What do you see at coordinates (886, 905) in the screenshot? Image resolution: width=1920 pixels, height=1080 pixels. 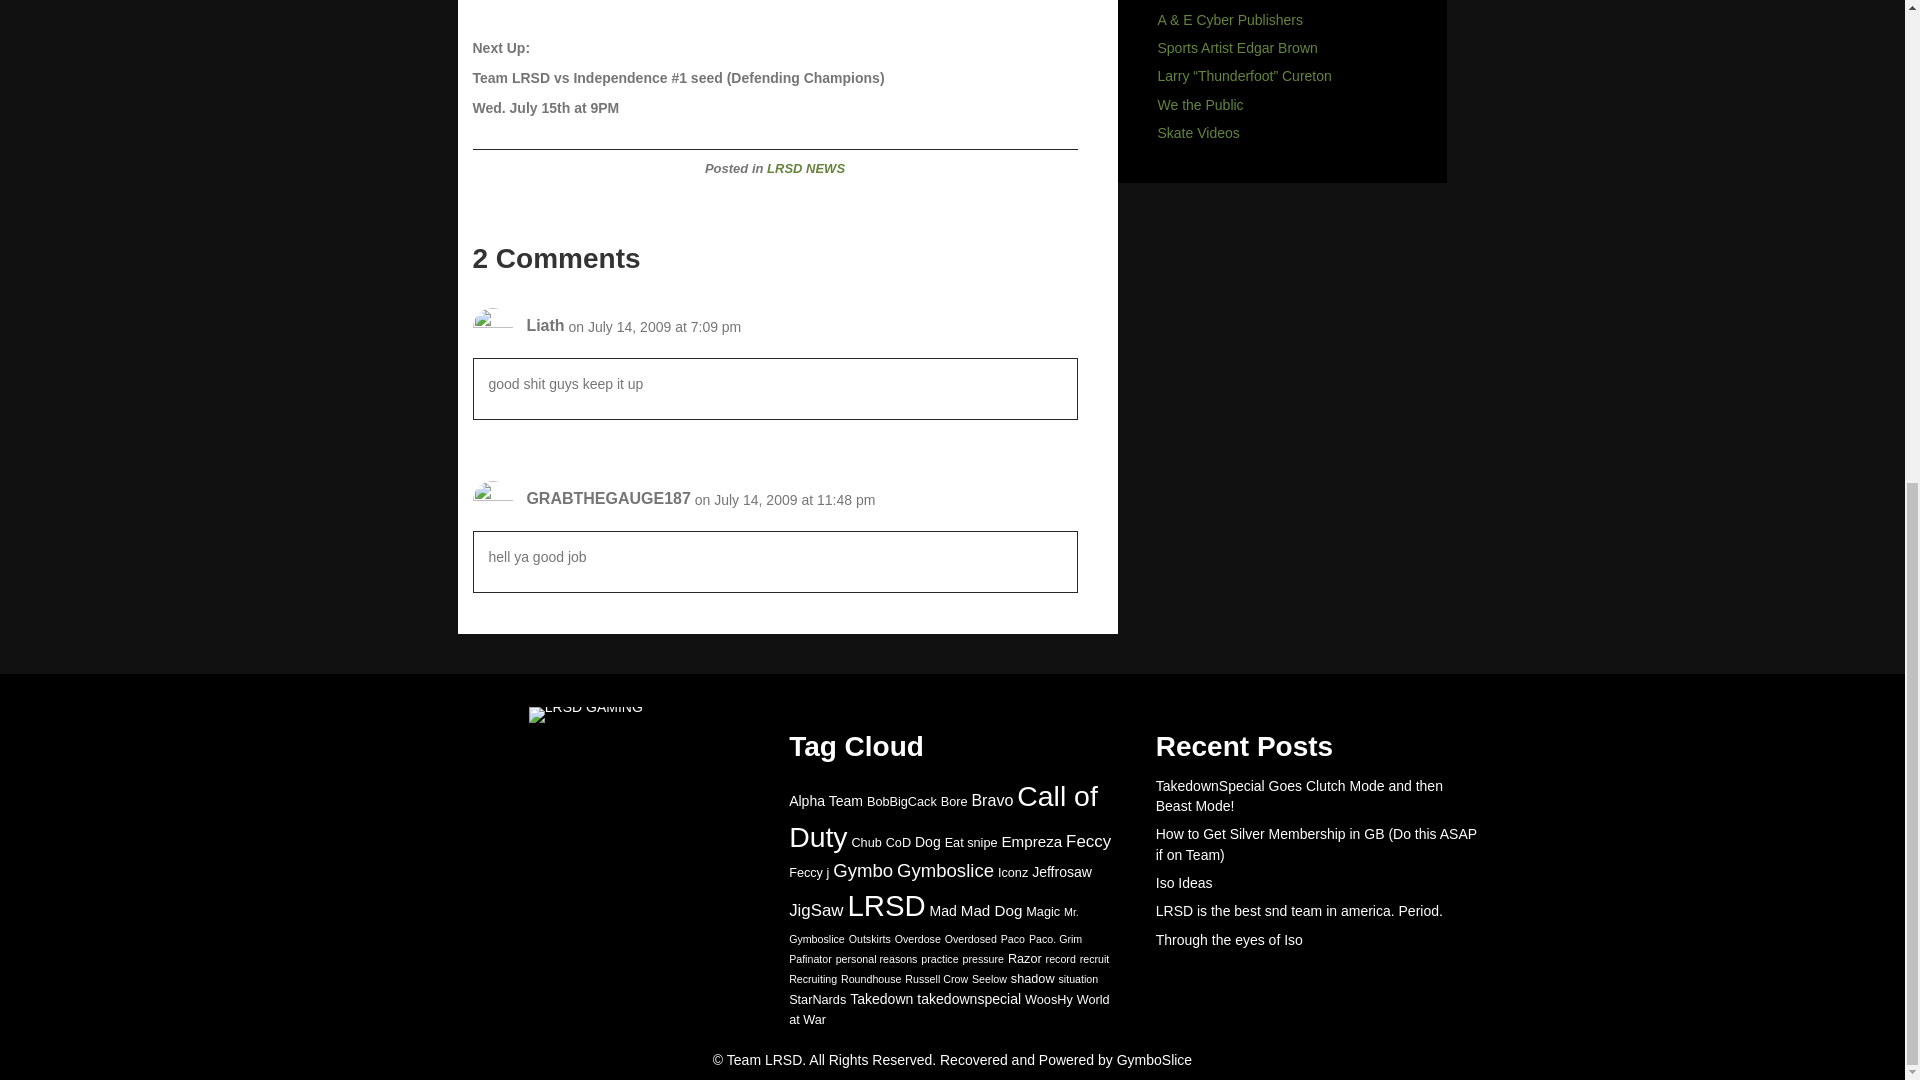 I see `LRSD` at bounding box center [886, 905].